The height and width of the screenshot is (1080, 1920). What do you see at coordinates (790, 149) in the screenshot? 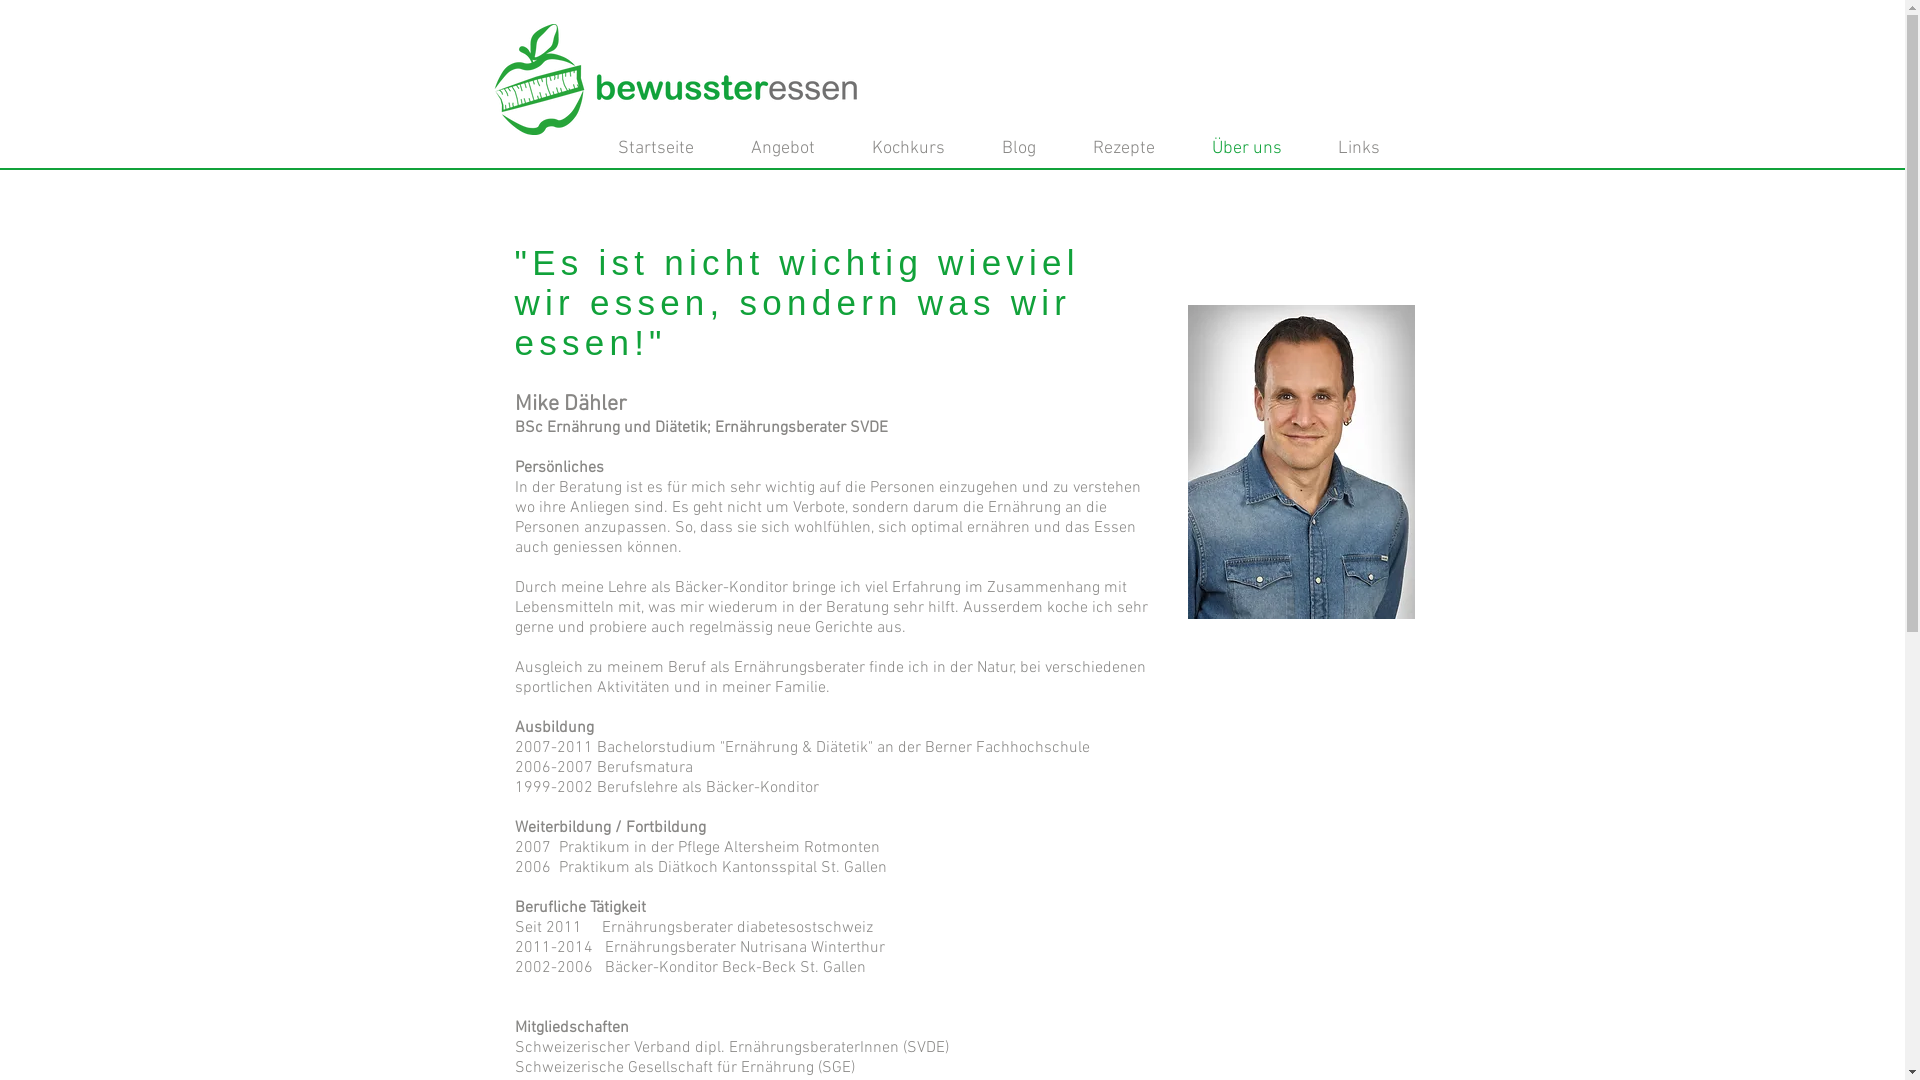
I see `Angebot` at bounding box center [790, 149].